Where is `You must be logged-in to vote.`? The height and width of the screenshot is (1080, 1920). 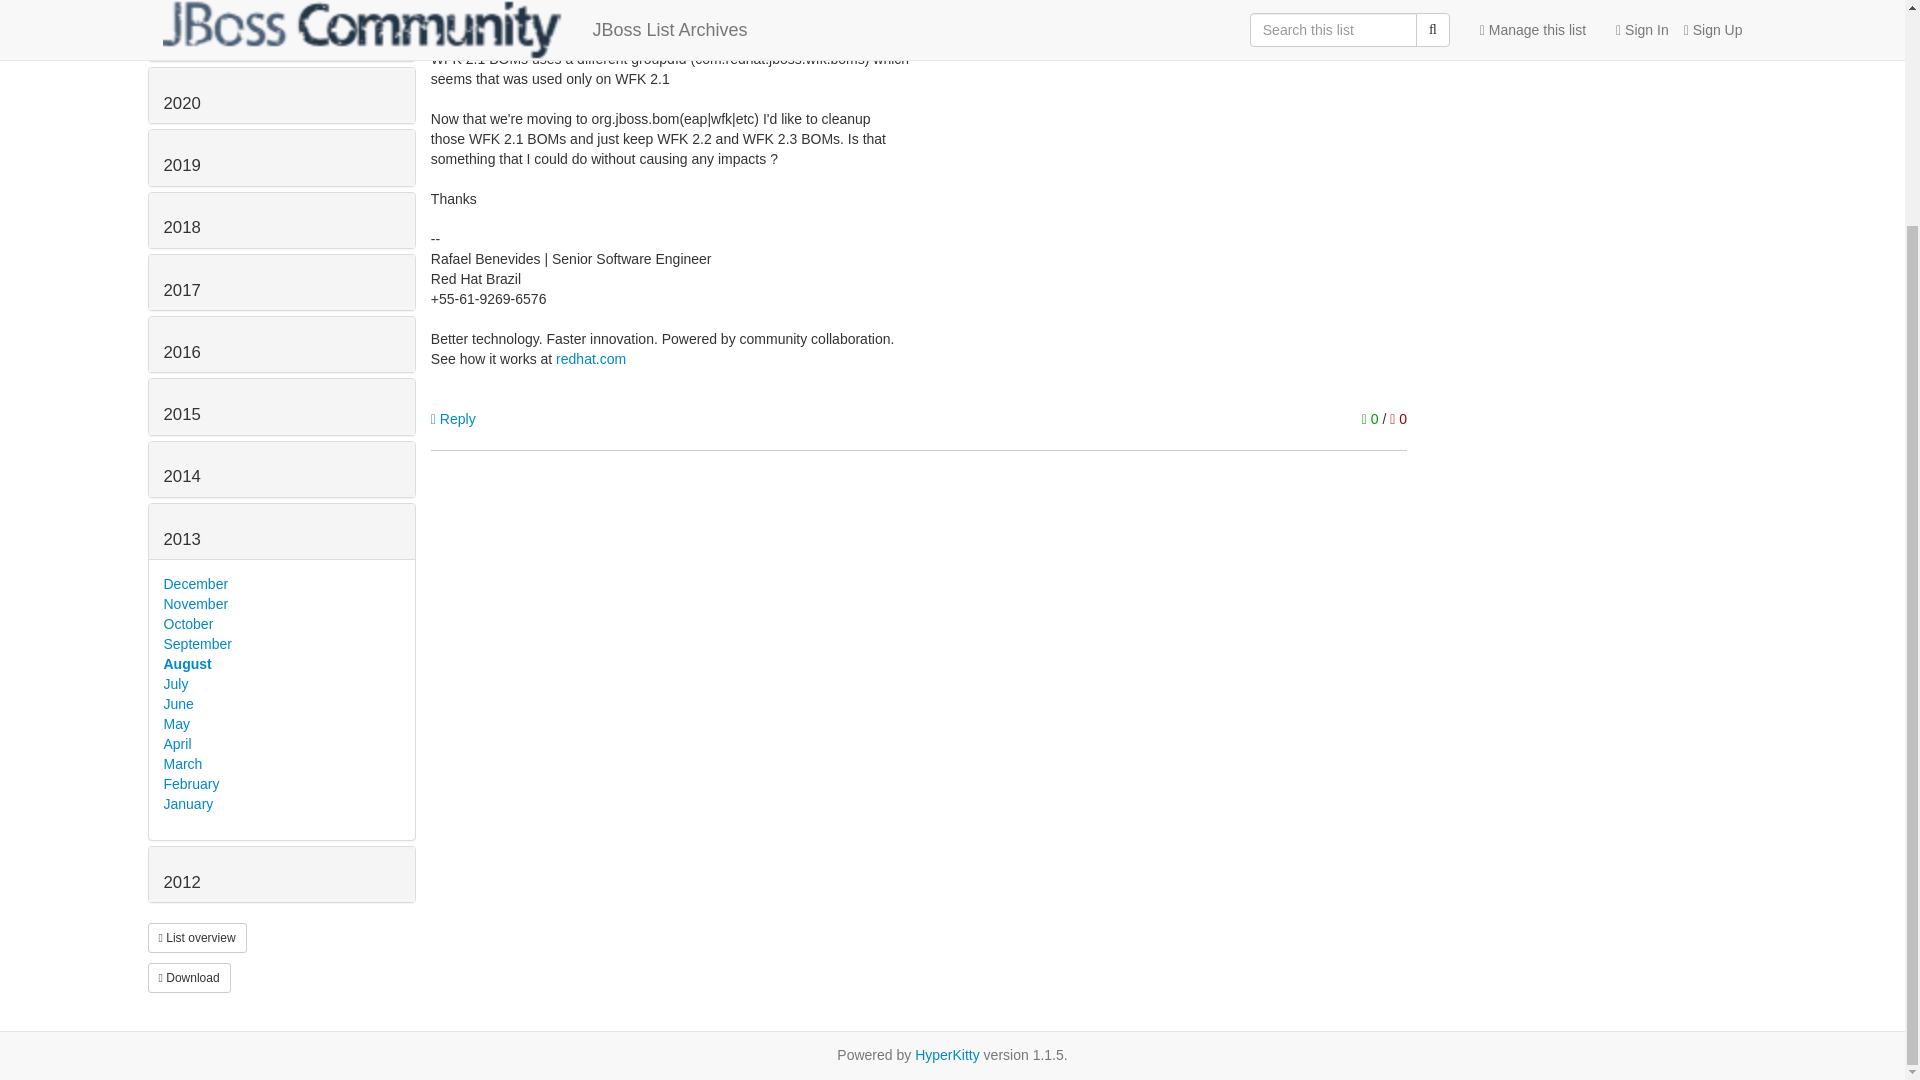
You must be logged-in to vote. is located at coordinates (1372, 418).